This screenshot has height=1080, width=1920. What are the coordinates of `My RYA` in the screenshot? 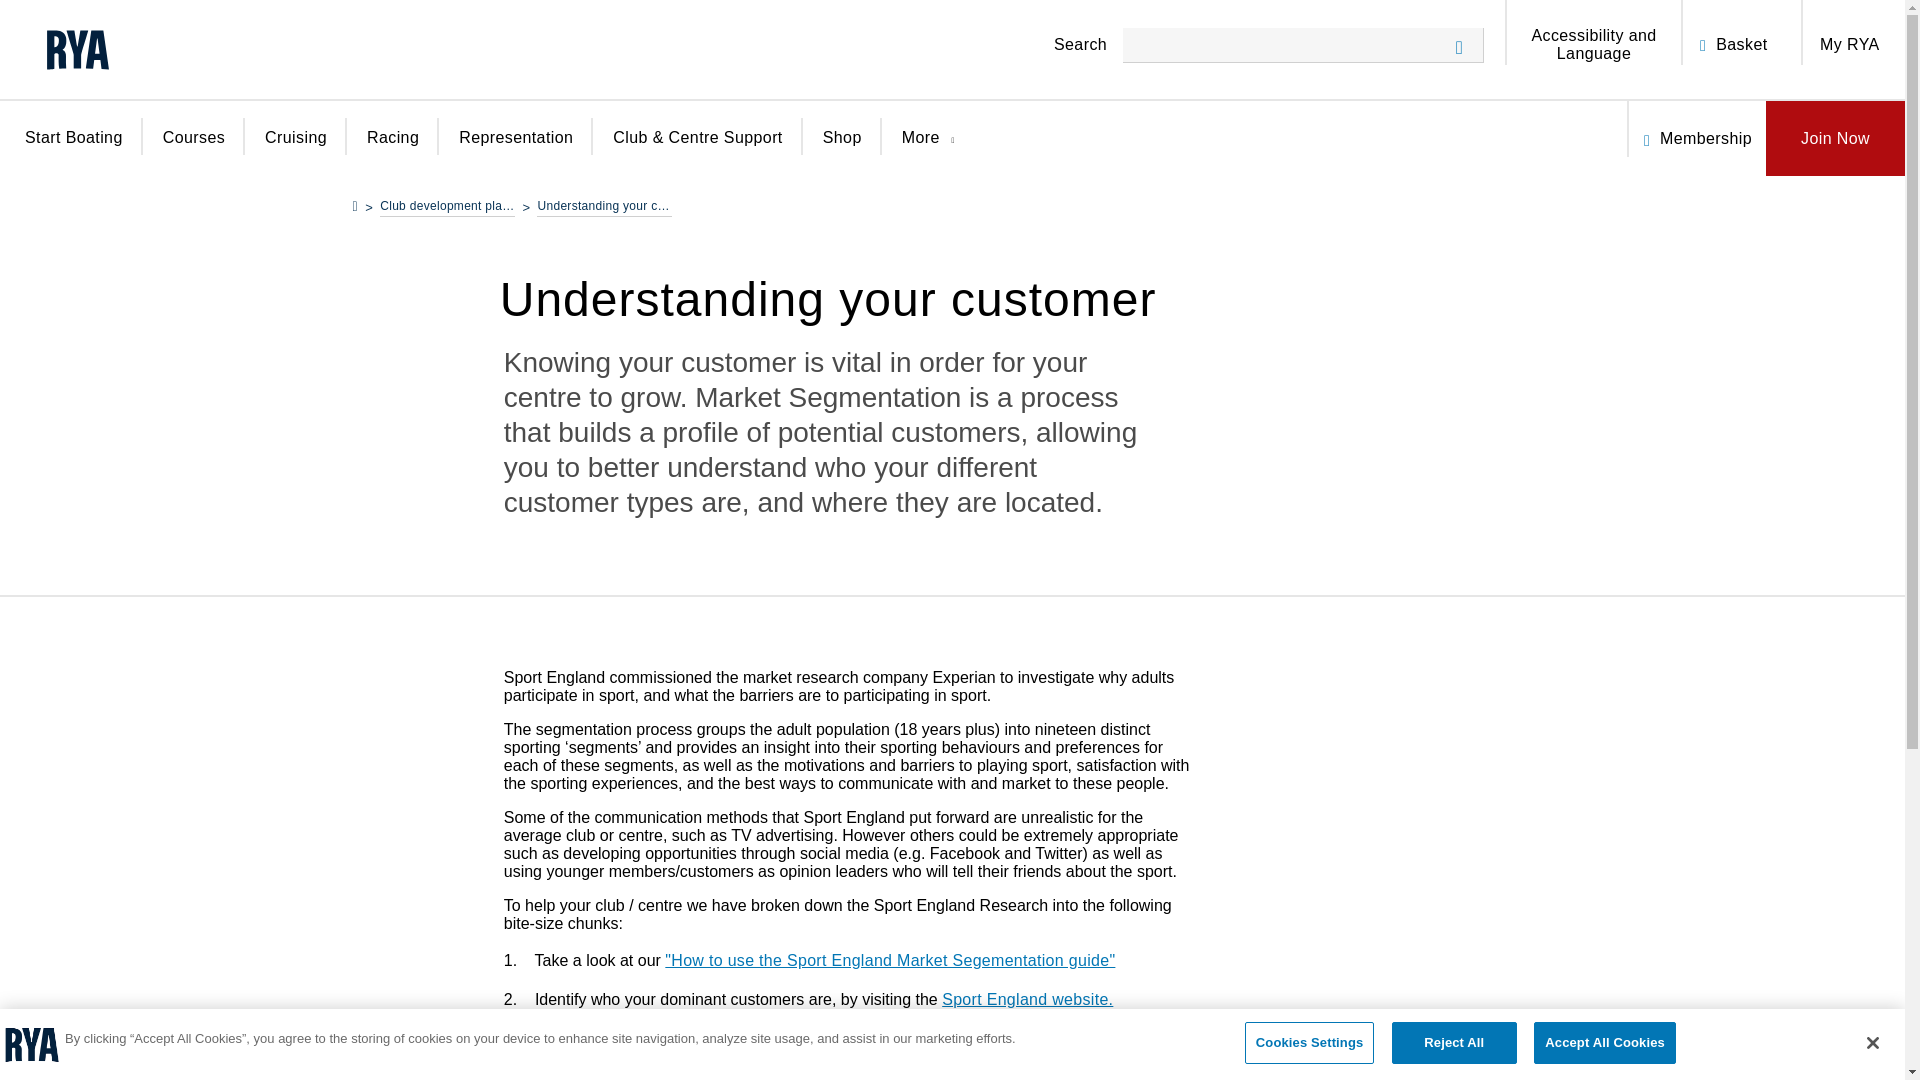 It's located at (1850, 44).